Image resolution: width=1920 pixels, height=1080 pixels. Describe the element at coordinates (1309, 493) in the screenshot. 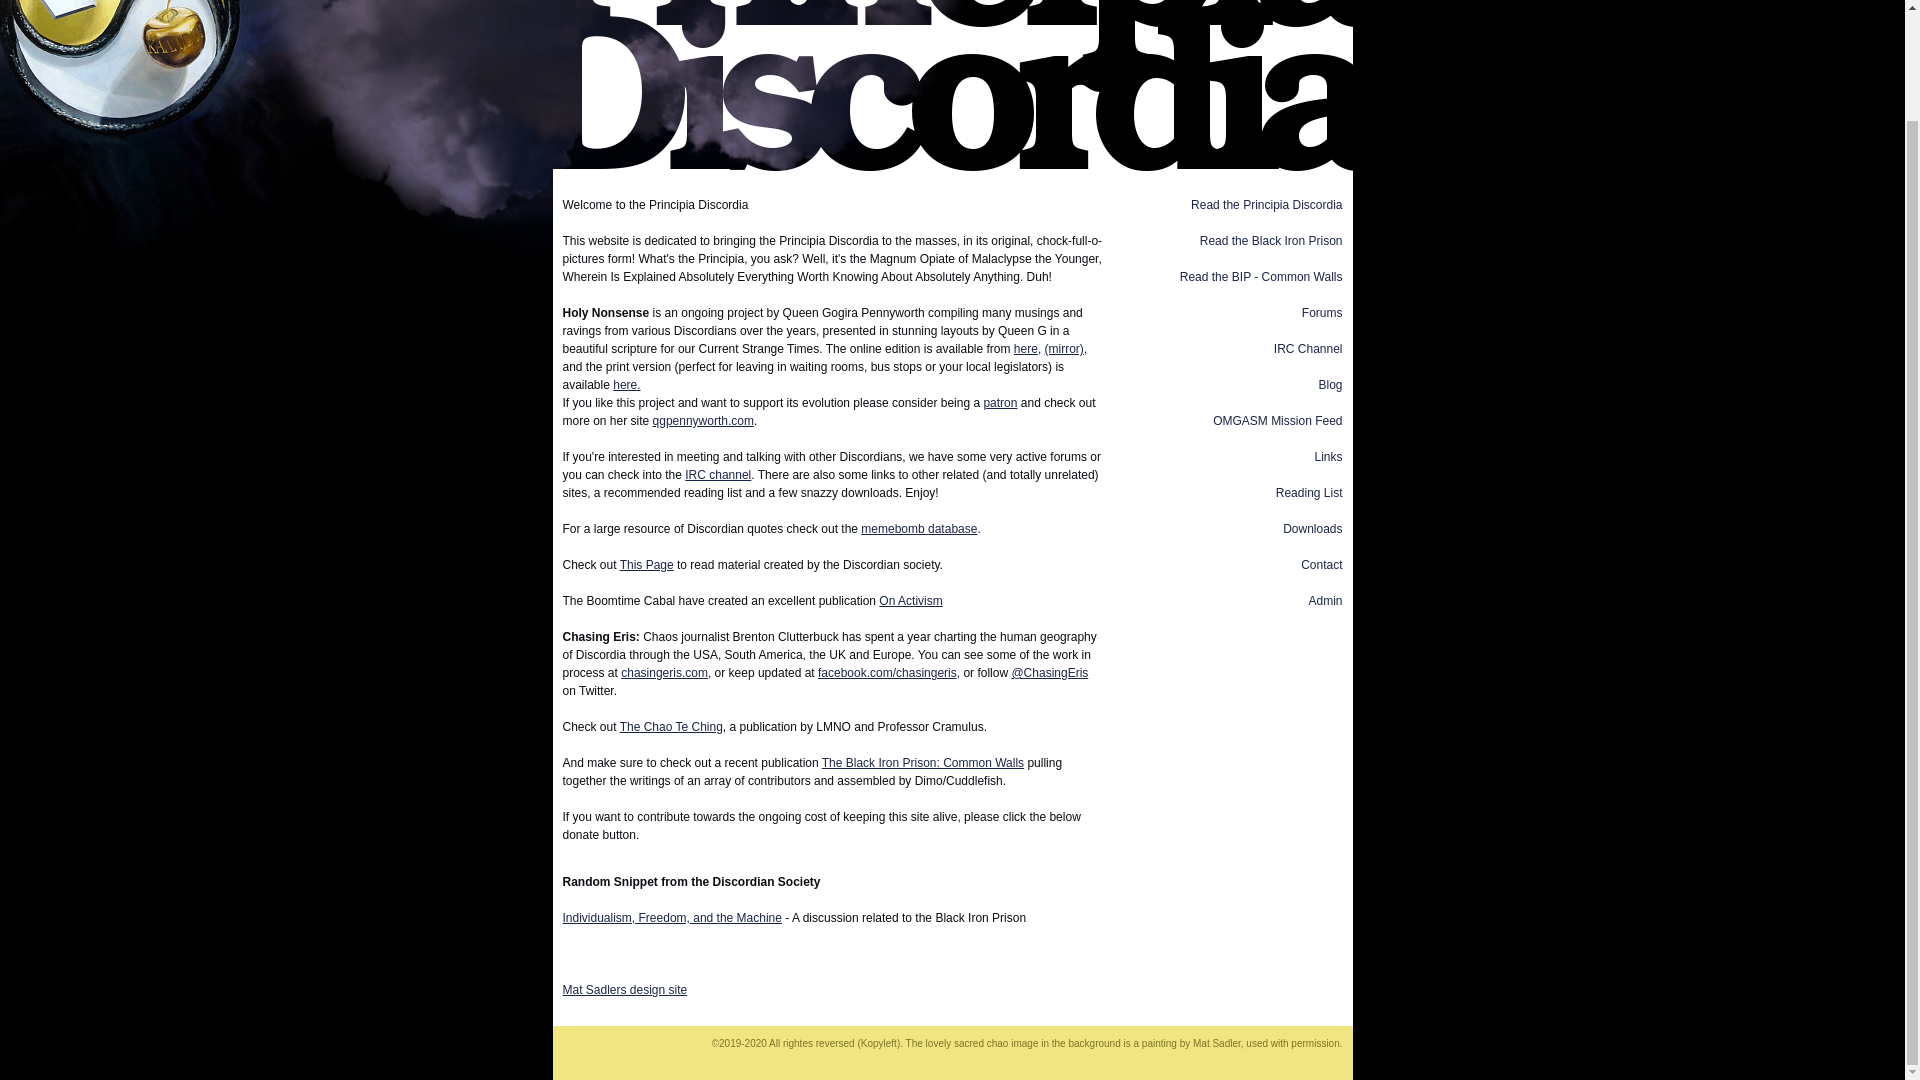

I see `Reading List` at that location.